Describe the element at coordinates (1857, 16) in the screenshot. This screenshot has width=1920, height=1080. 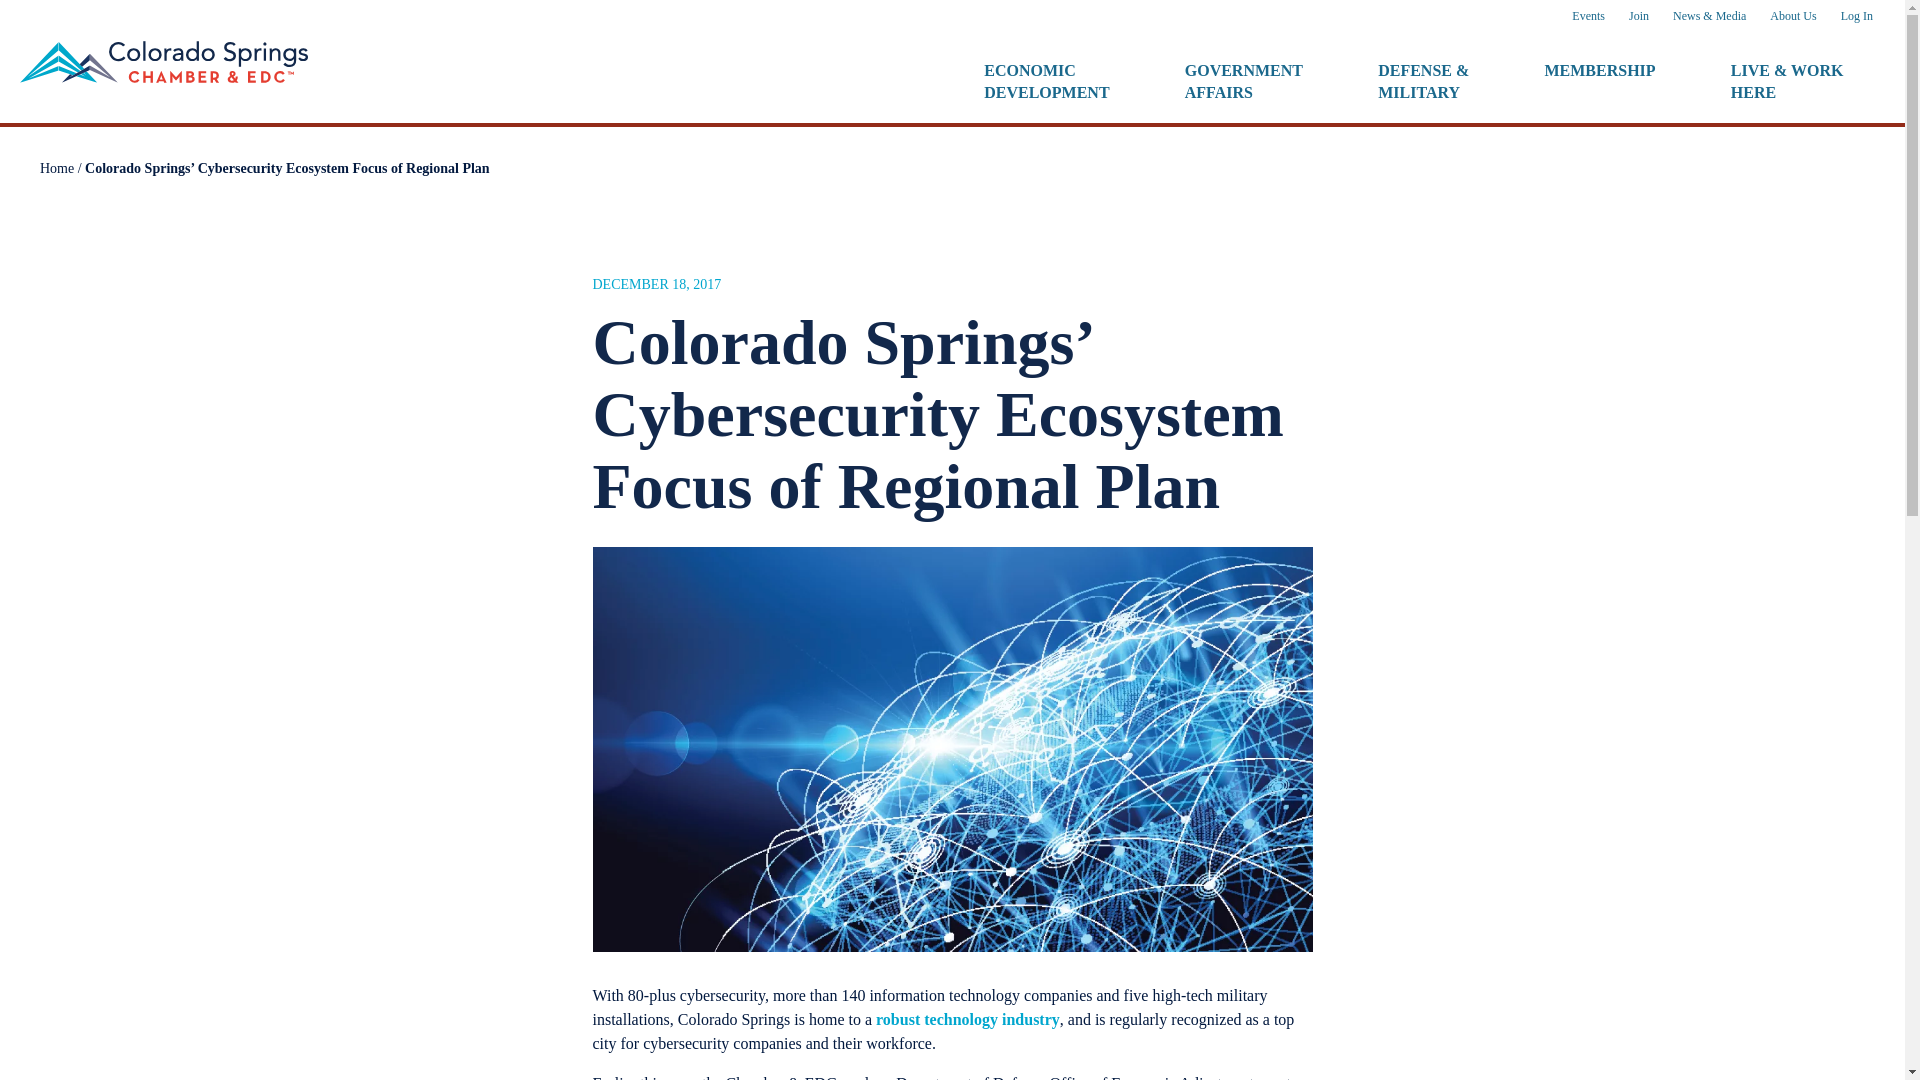
I see `Log In` at that location.